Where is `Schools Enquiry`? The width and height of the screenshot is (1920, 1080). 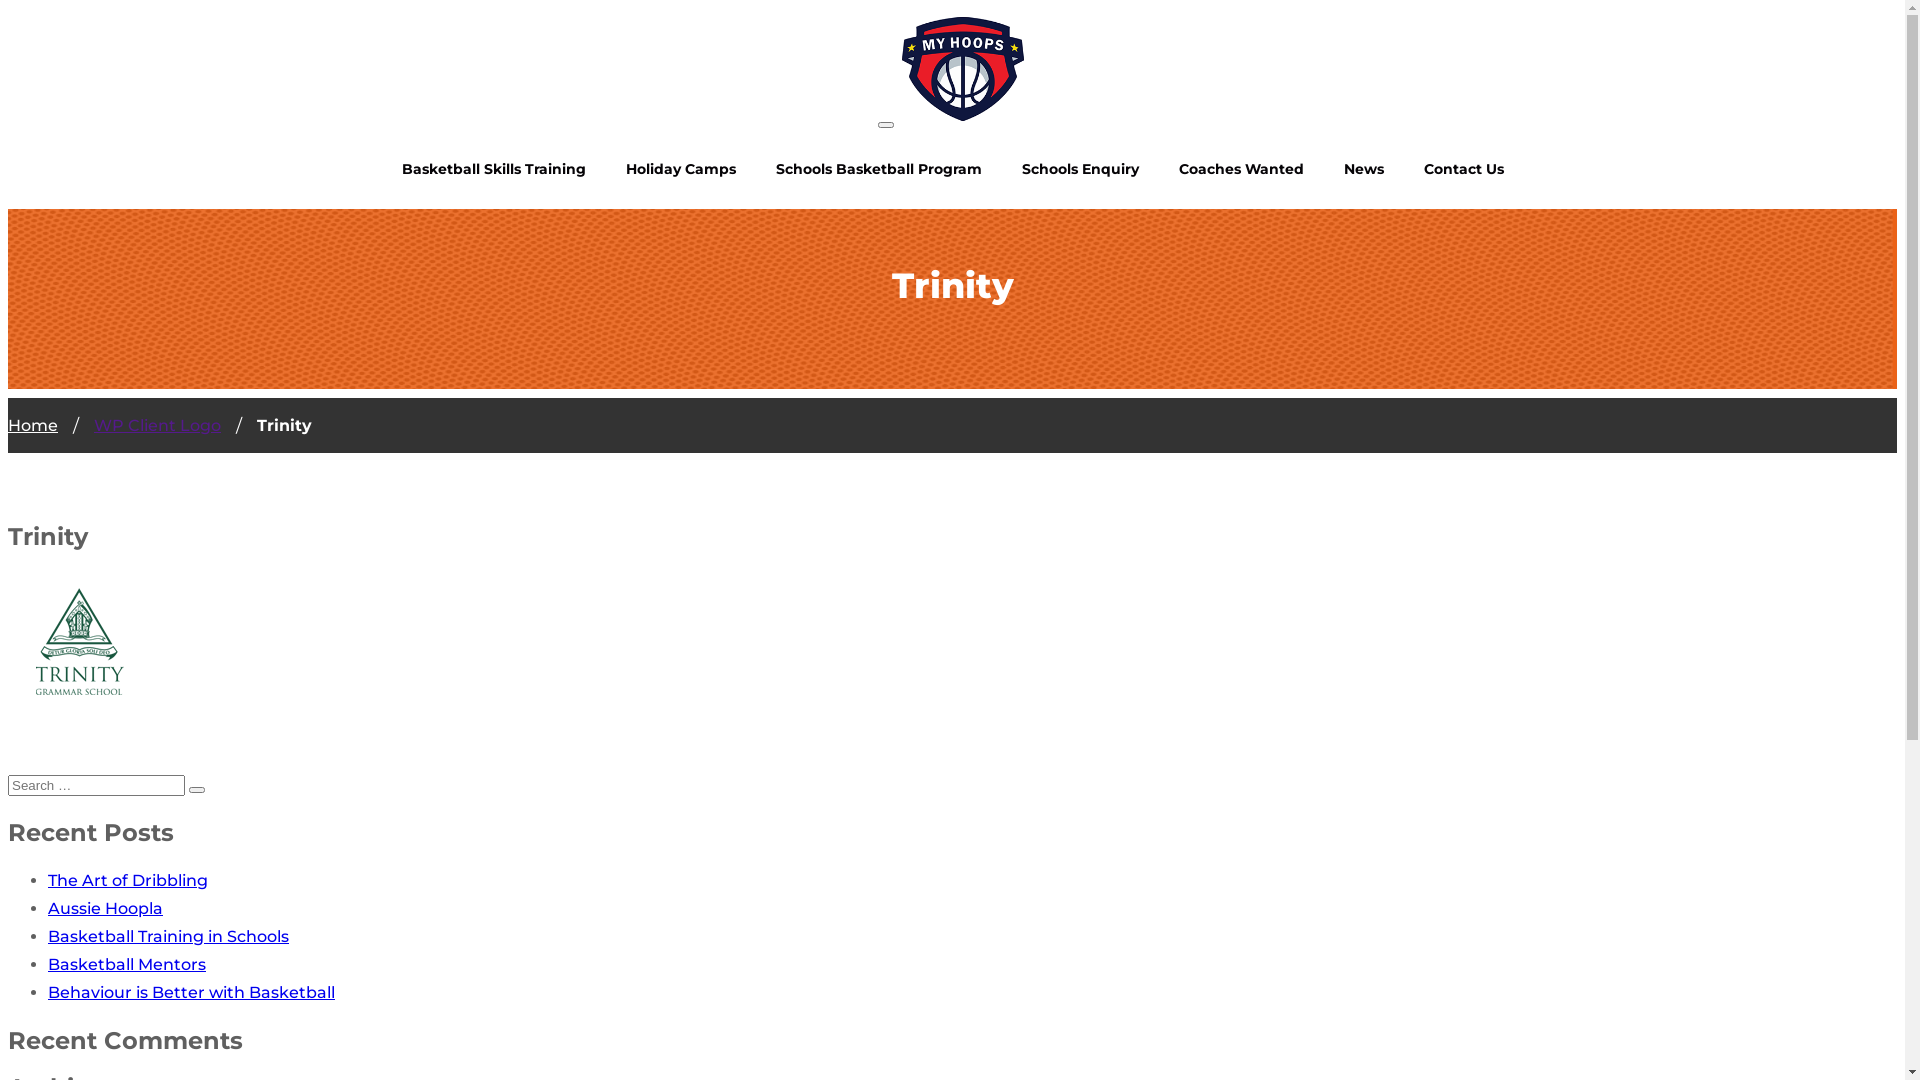
Schools Enquiry is located at coordinates (1080, 169).